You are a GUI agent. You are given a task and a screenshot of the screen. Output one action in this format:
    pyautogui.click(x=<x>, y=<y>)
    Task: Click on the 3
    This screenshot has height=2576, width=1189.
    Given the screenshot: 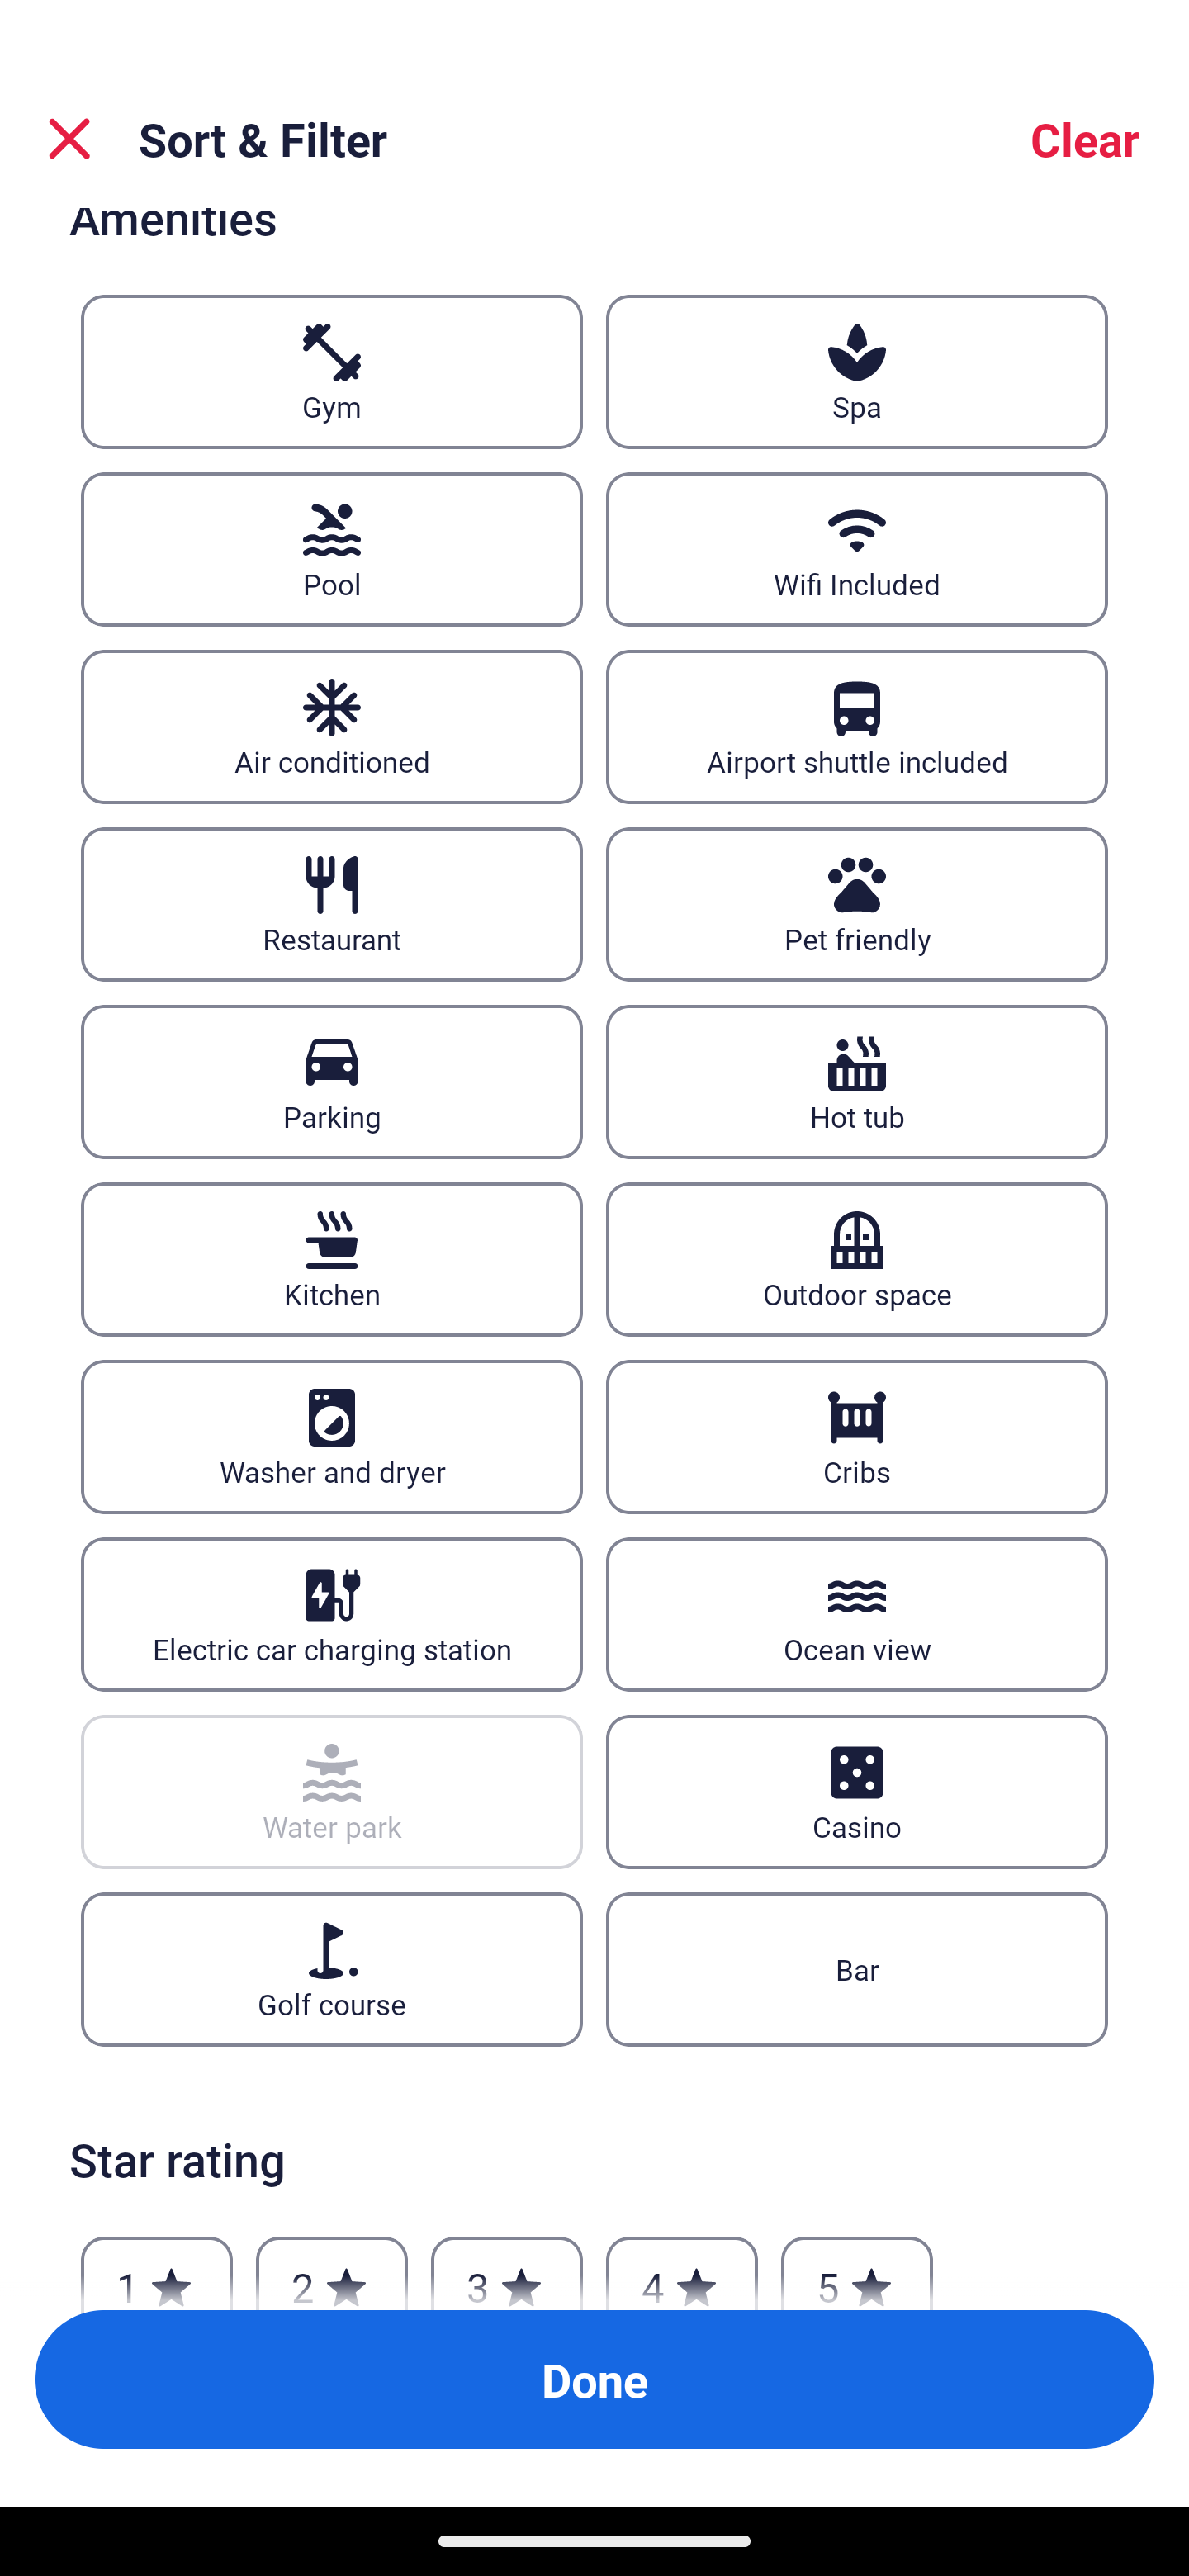 What is the action you would take?
    pyautogui.click(x=506, y=2264)
    